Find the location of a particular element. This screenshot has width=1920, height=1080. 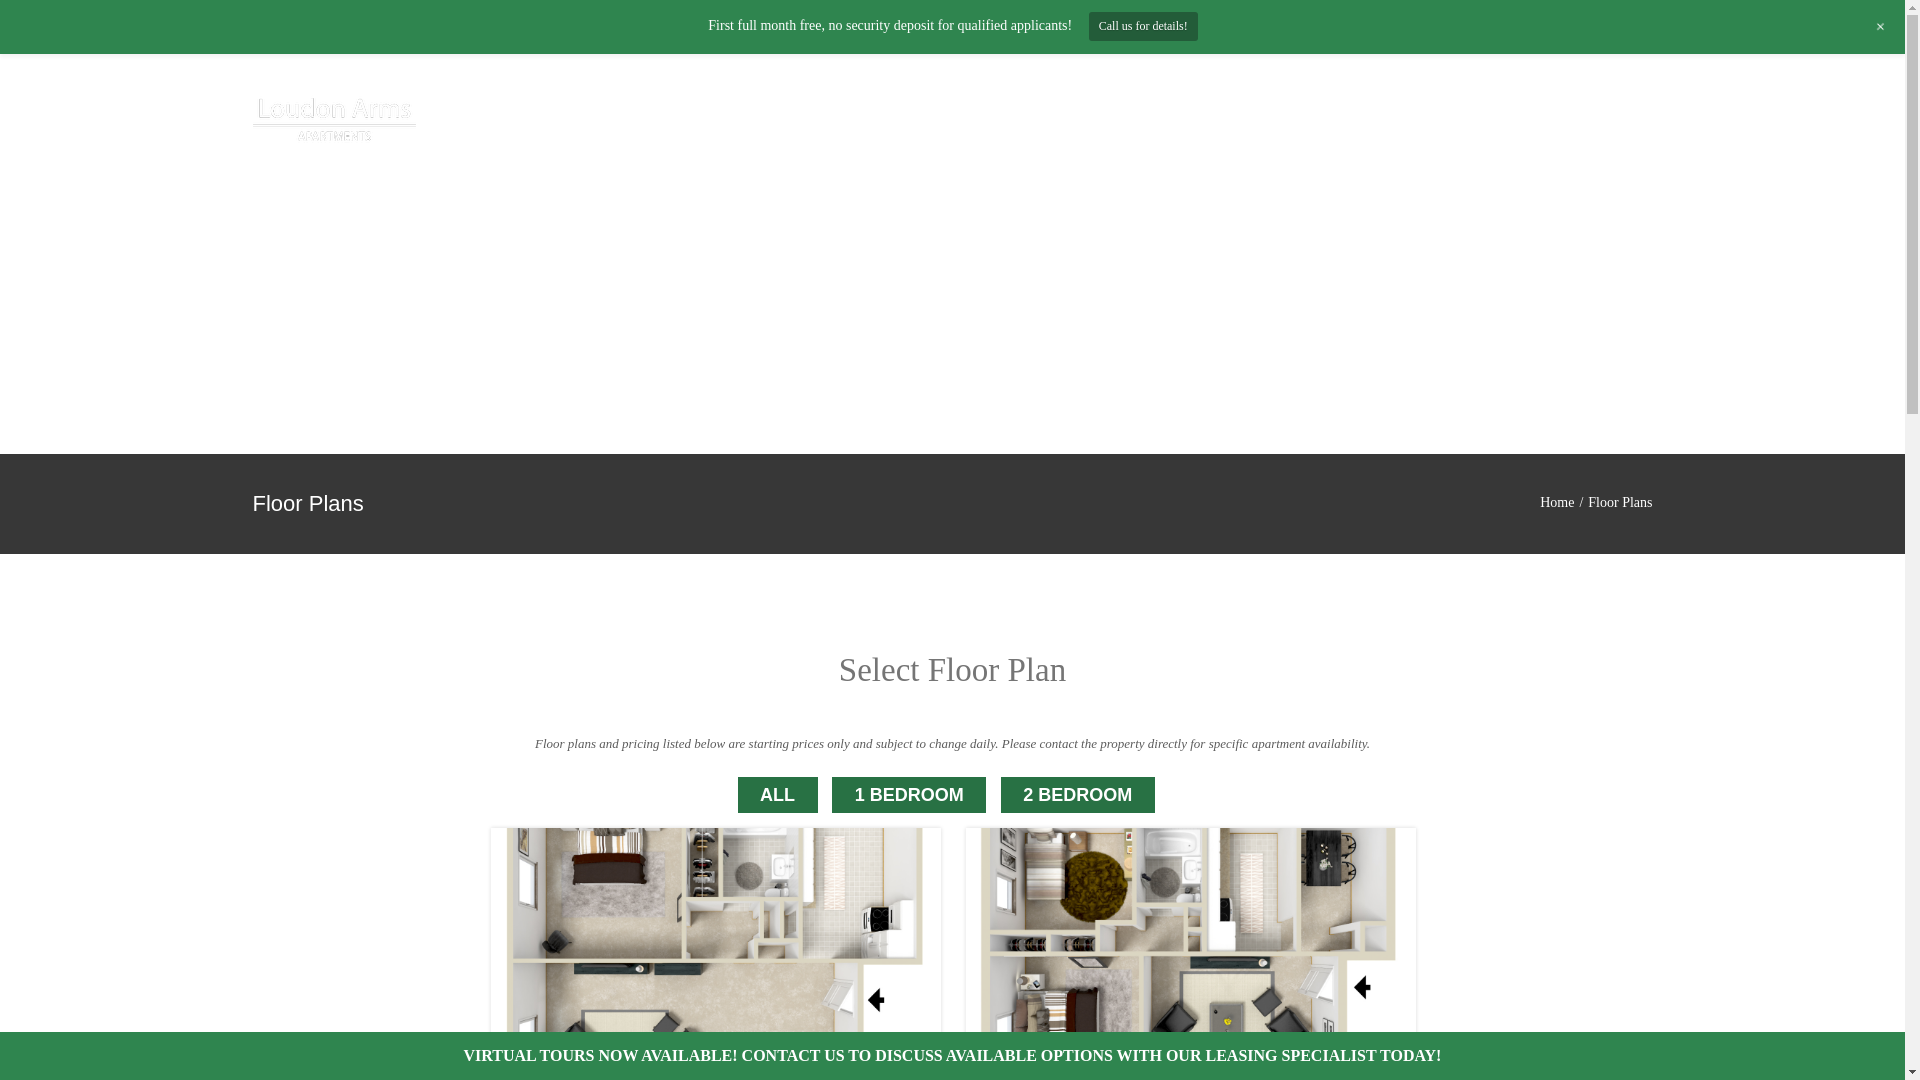

ALL is located at coordinates (778, 795).